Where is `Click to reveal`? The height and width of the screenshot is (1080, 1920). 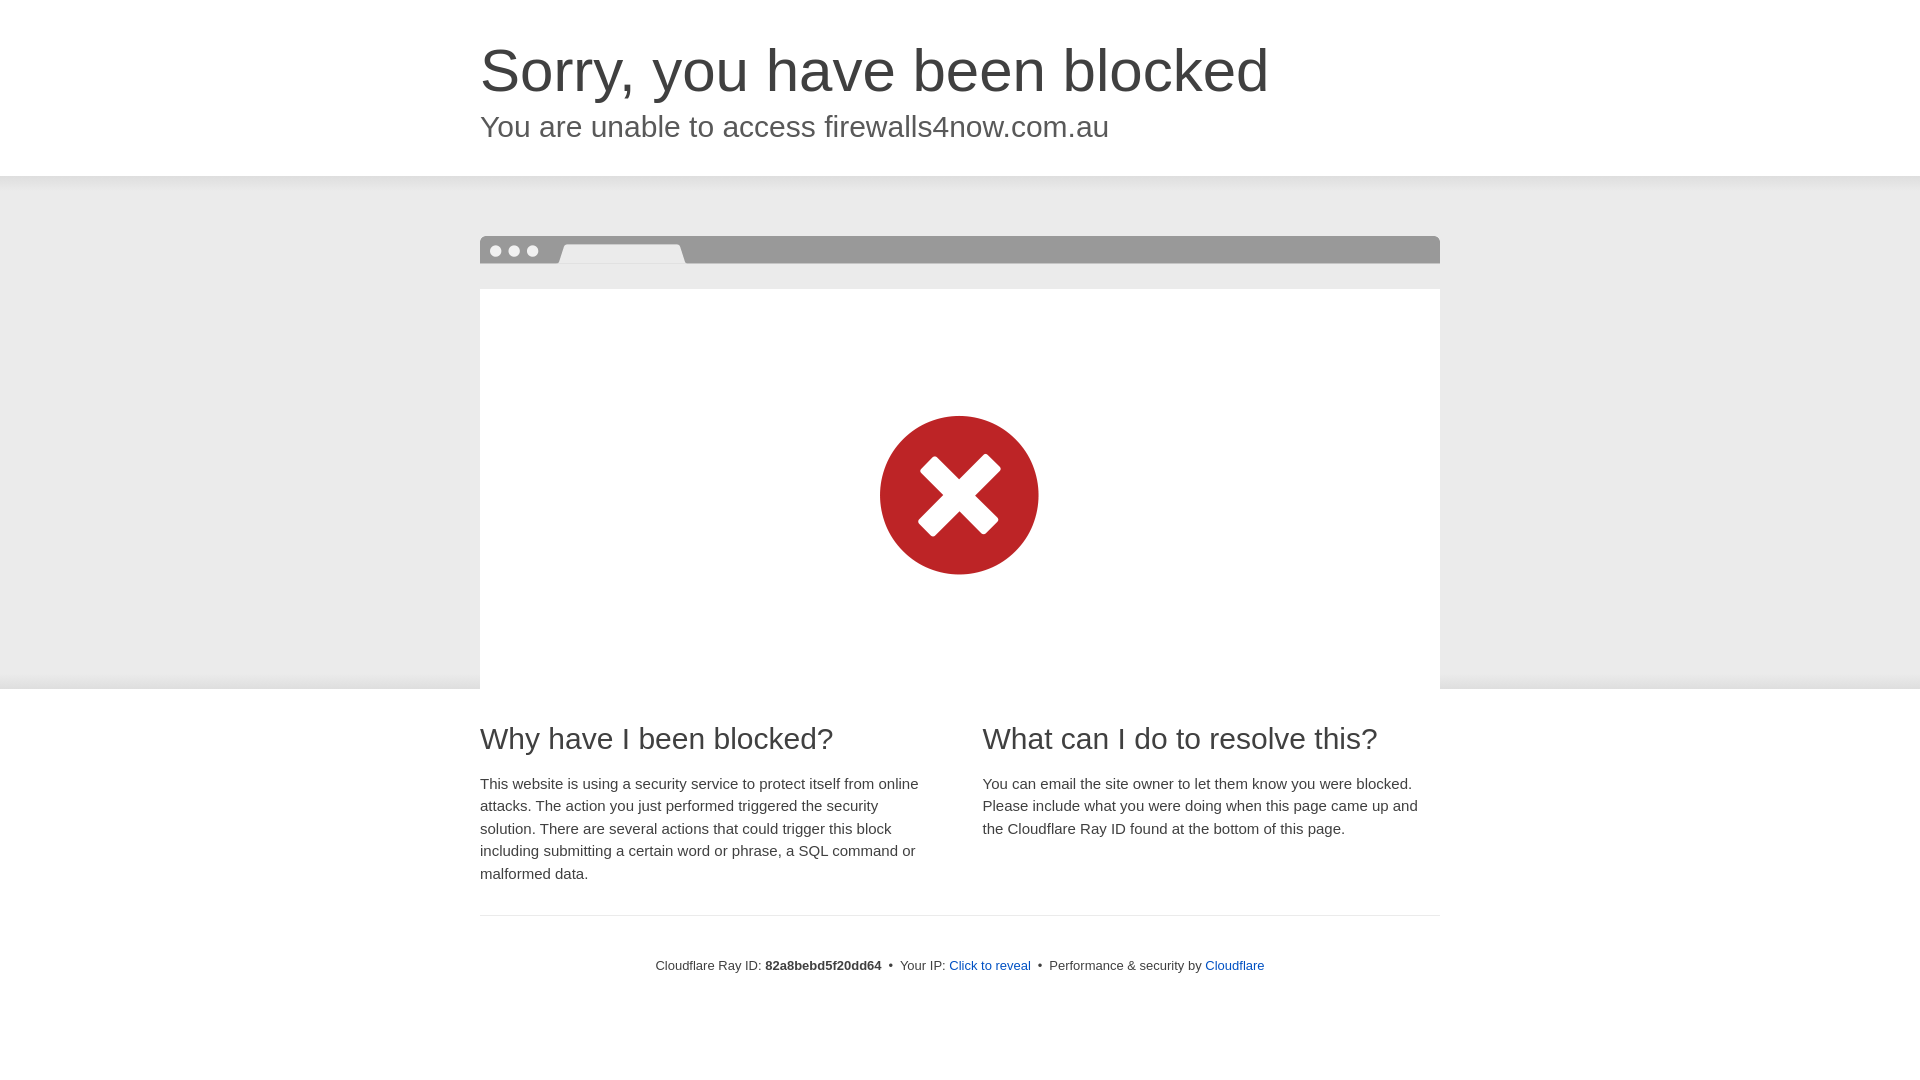 Click to reveal is located at coordinates (990, 966).